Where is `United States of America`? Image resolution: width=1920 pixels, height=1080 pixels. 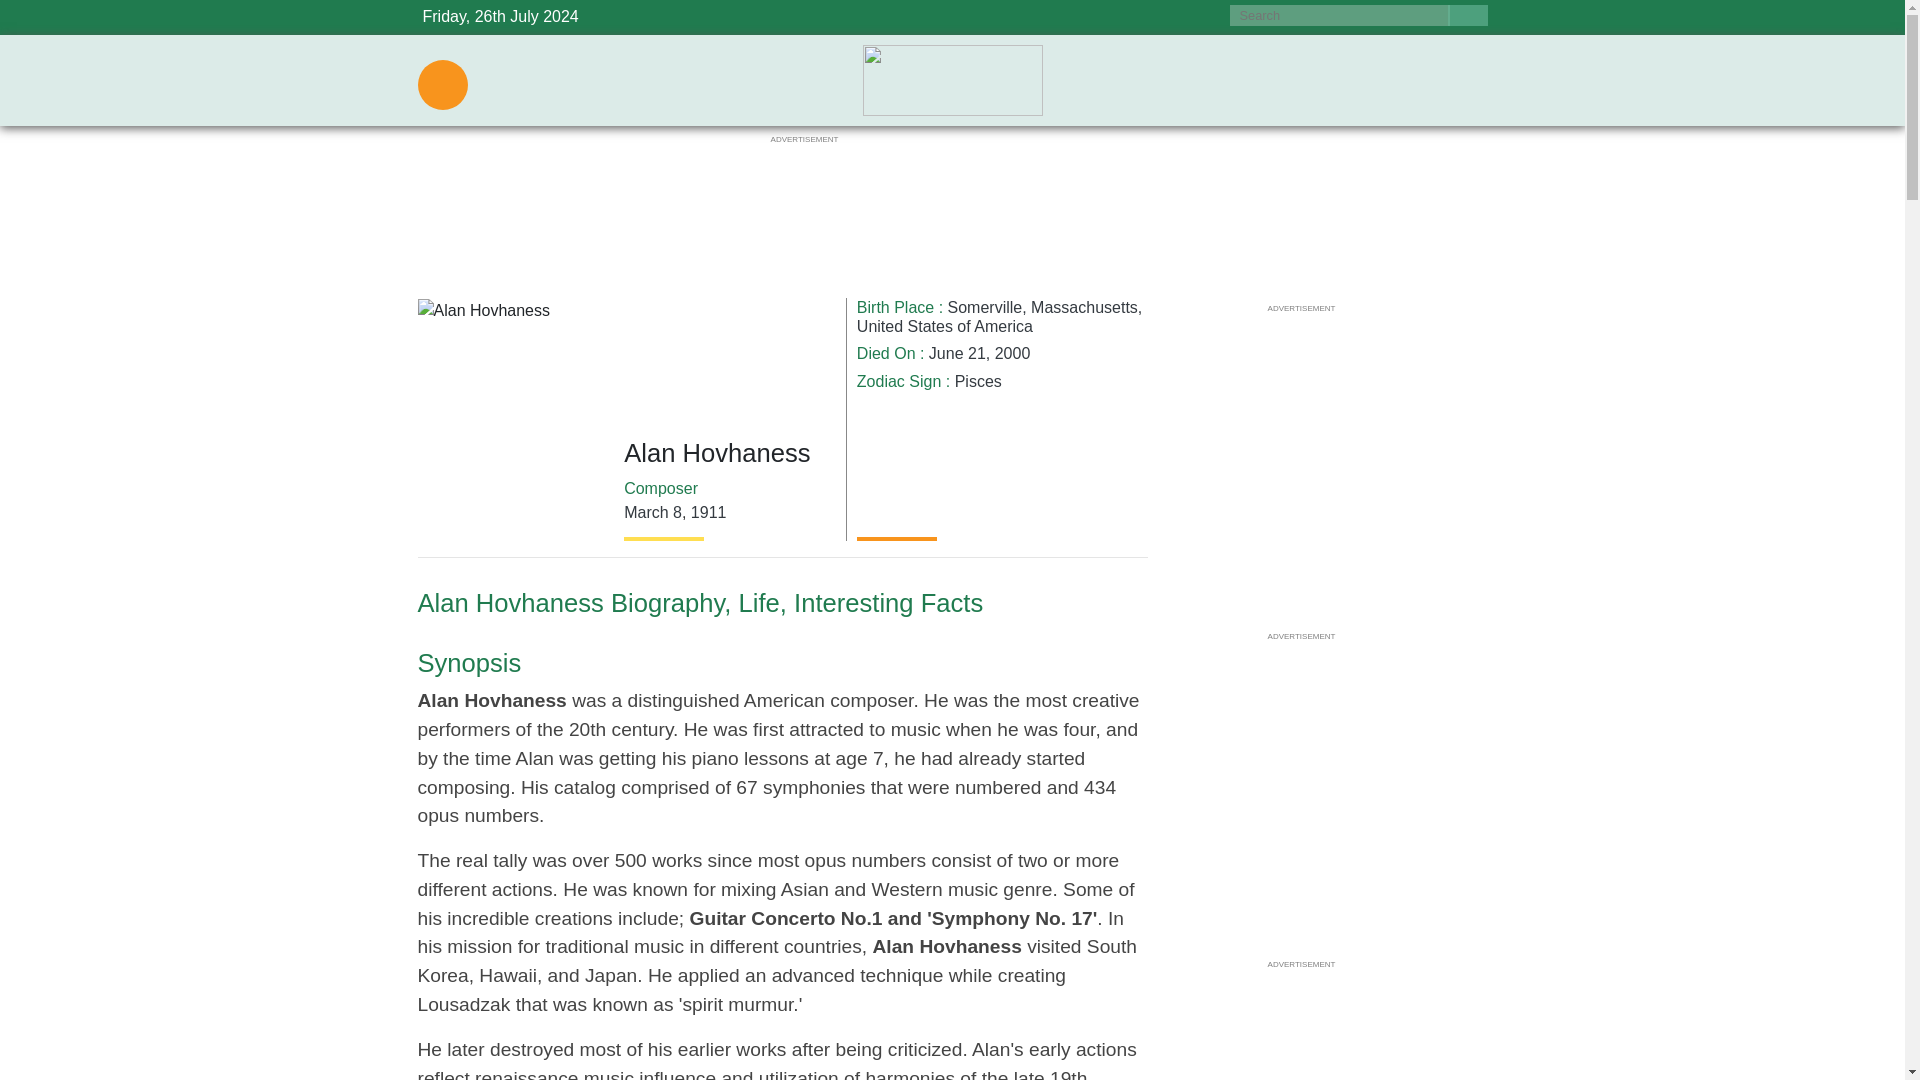 United States of America is located at coordinates (944, 326).